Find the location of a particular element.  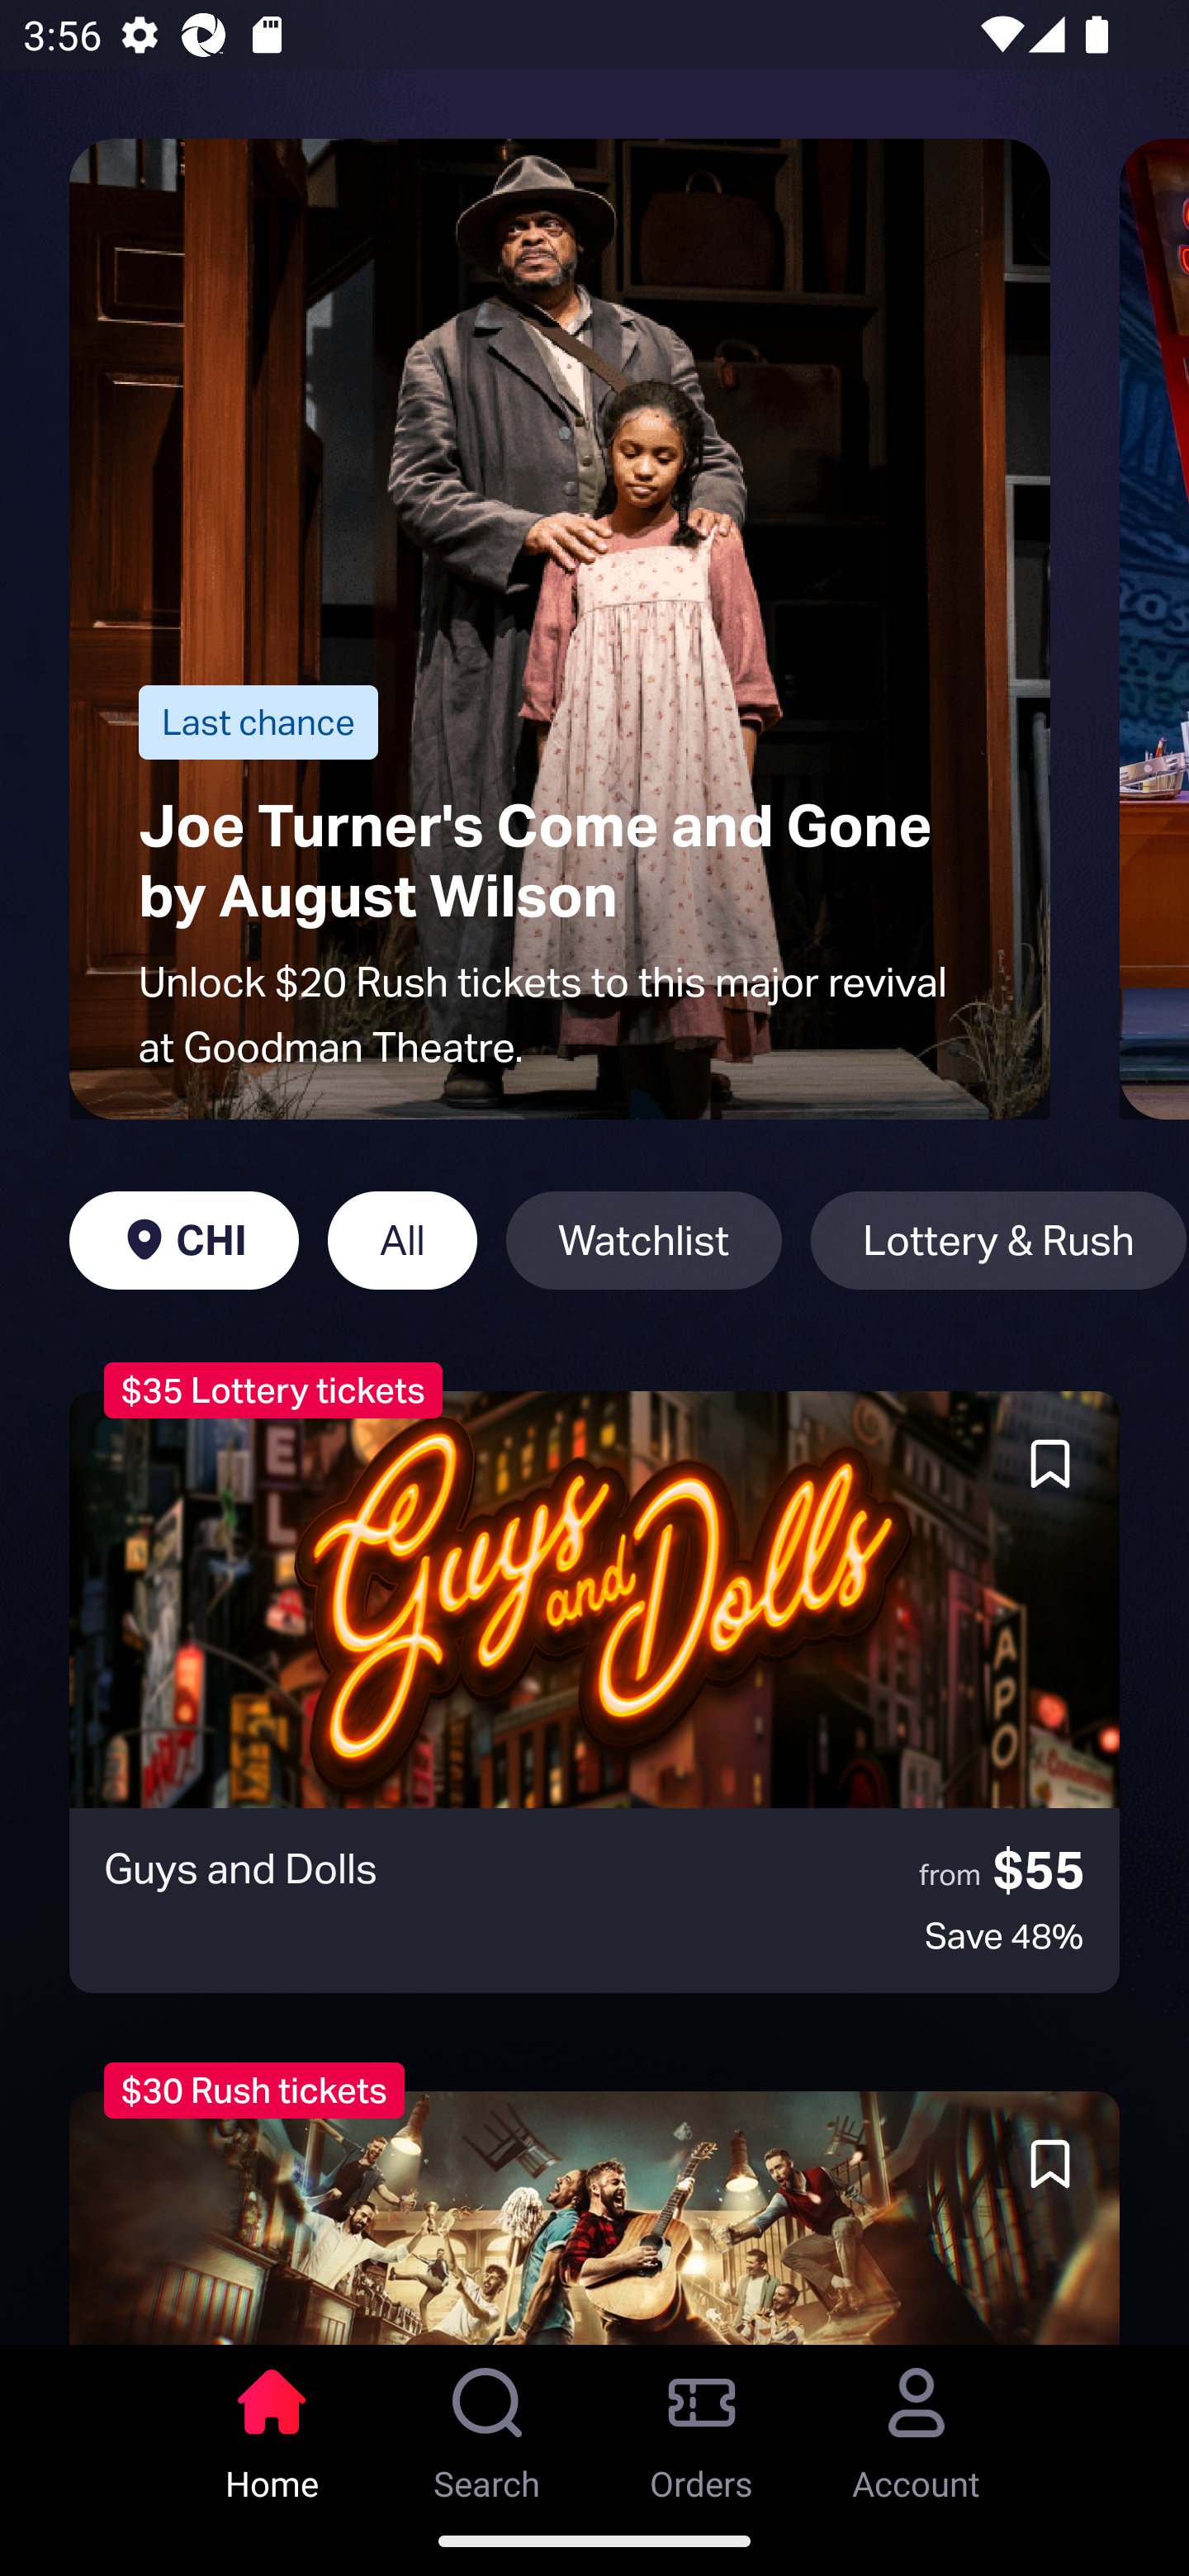

Search is located at coordinates (487, 2425).